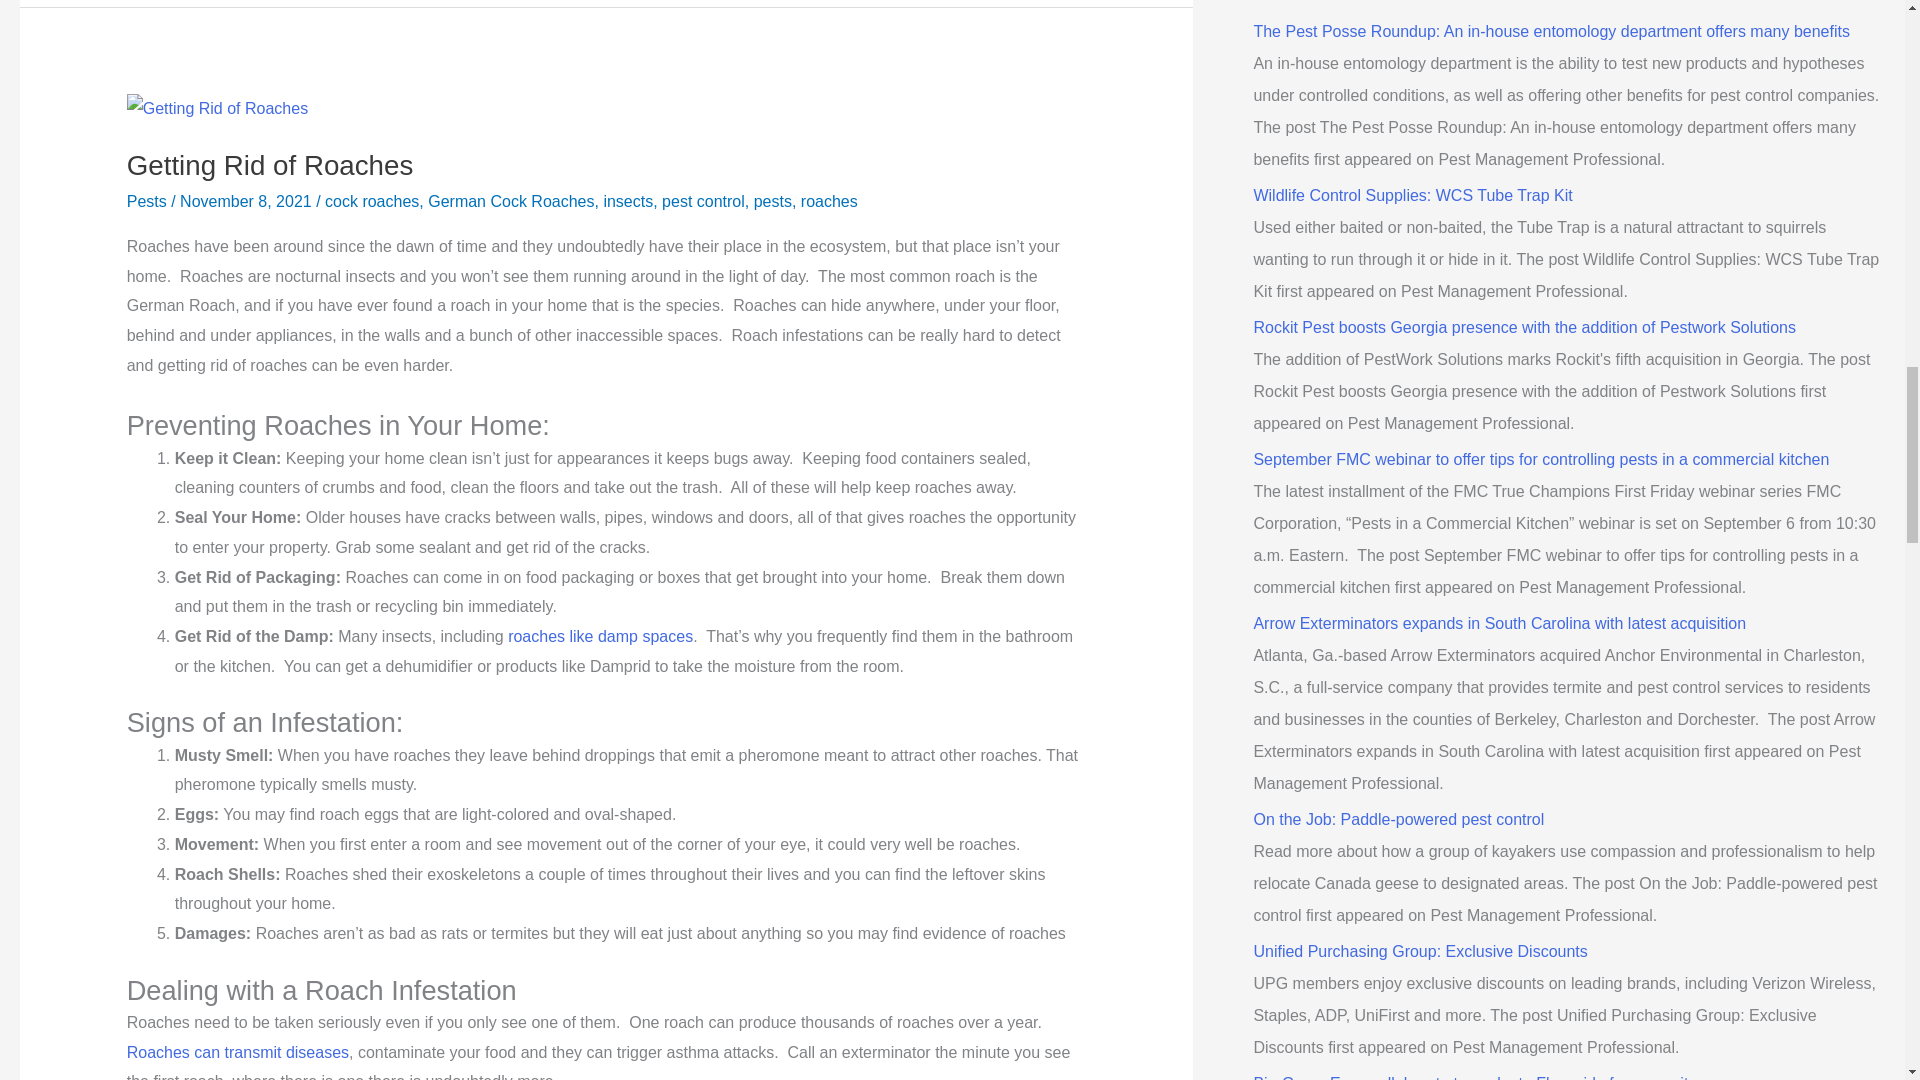  I want to click on German Cock Roaches, so click(510, 201).